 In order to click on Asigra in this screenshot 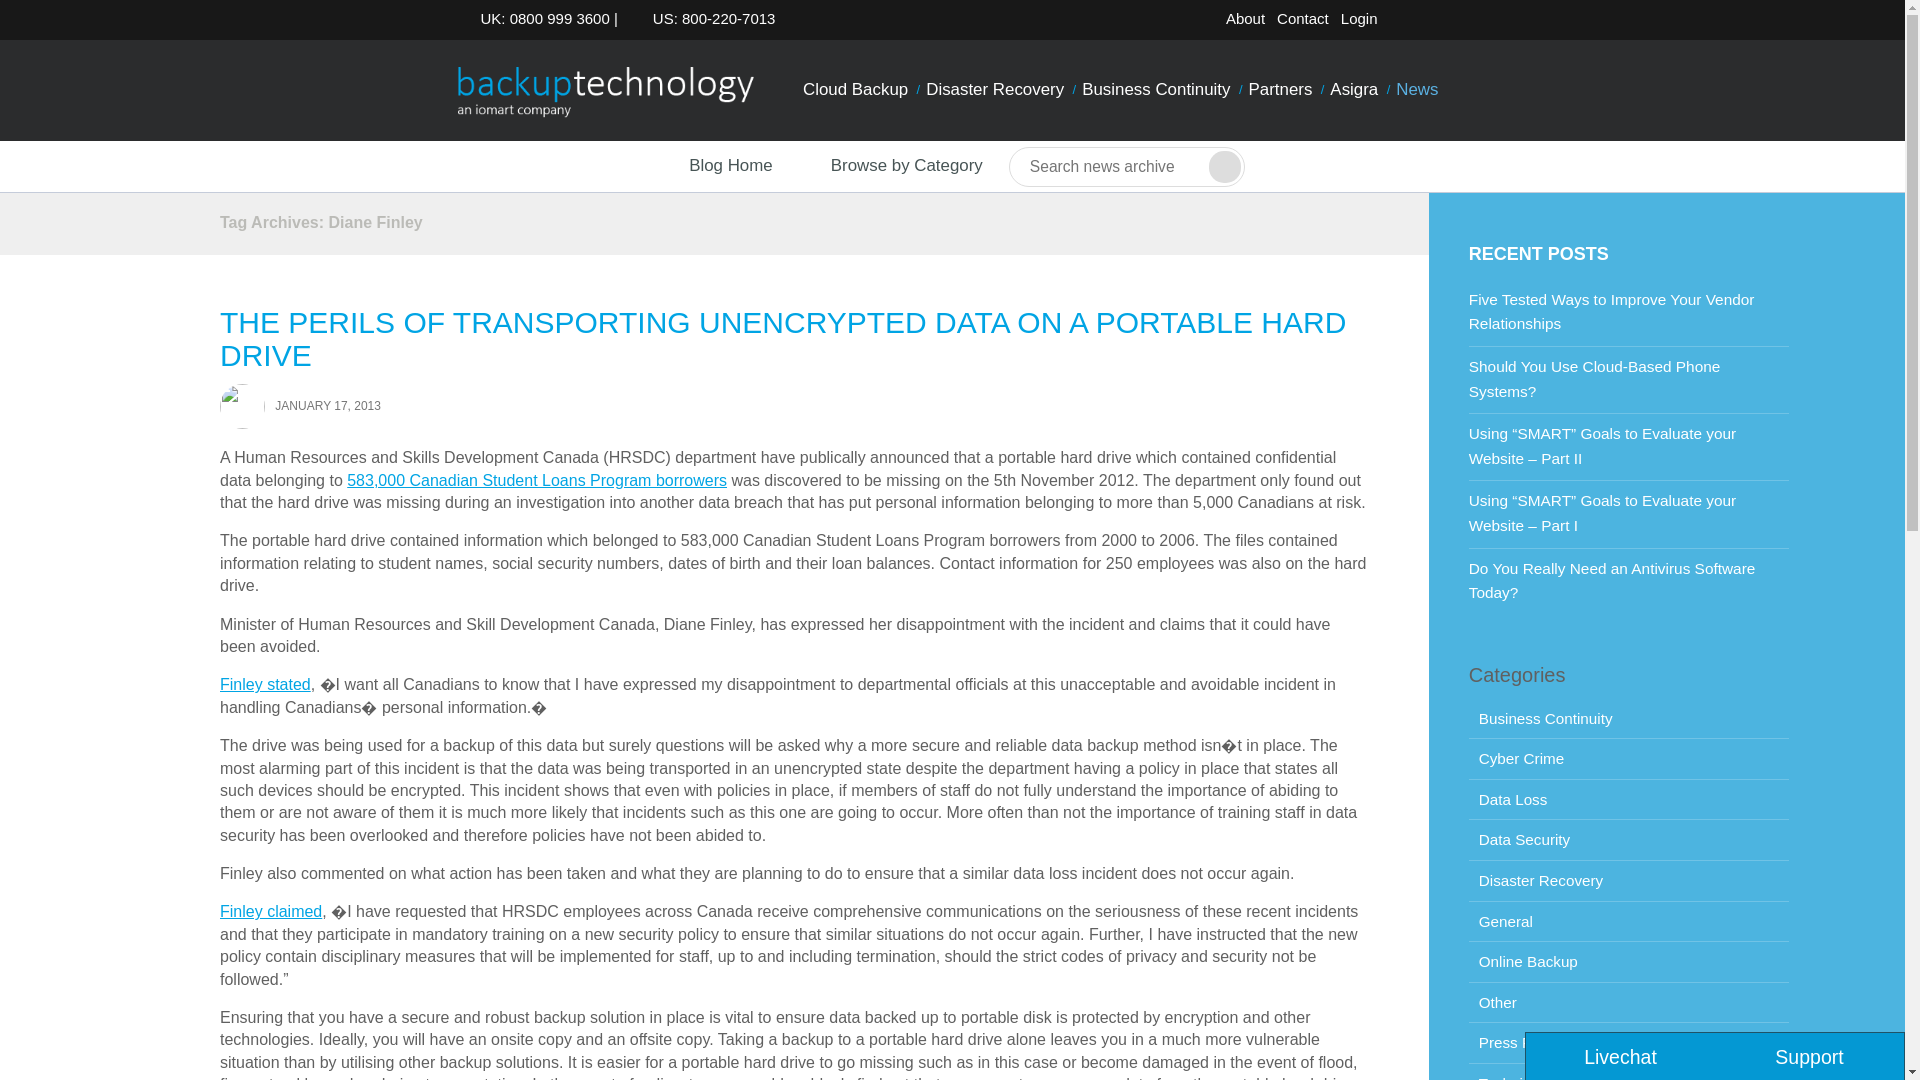, I will do `click(1353, 90)`.